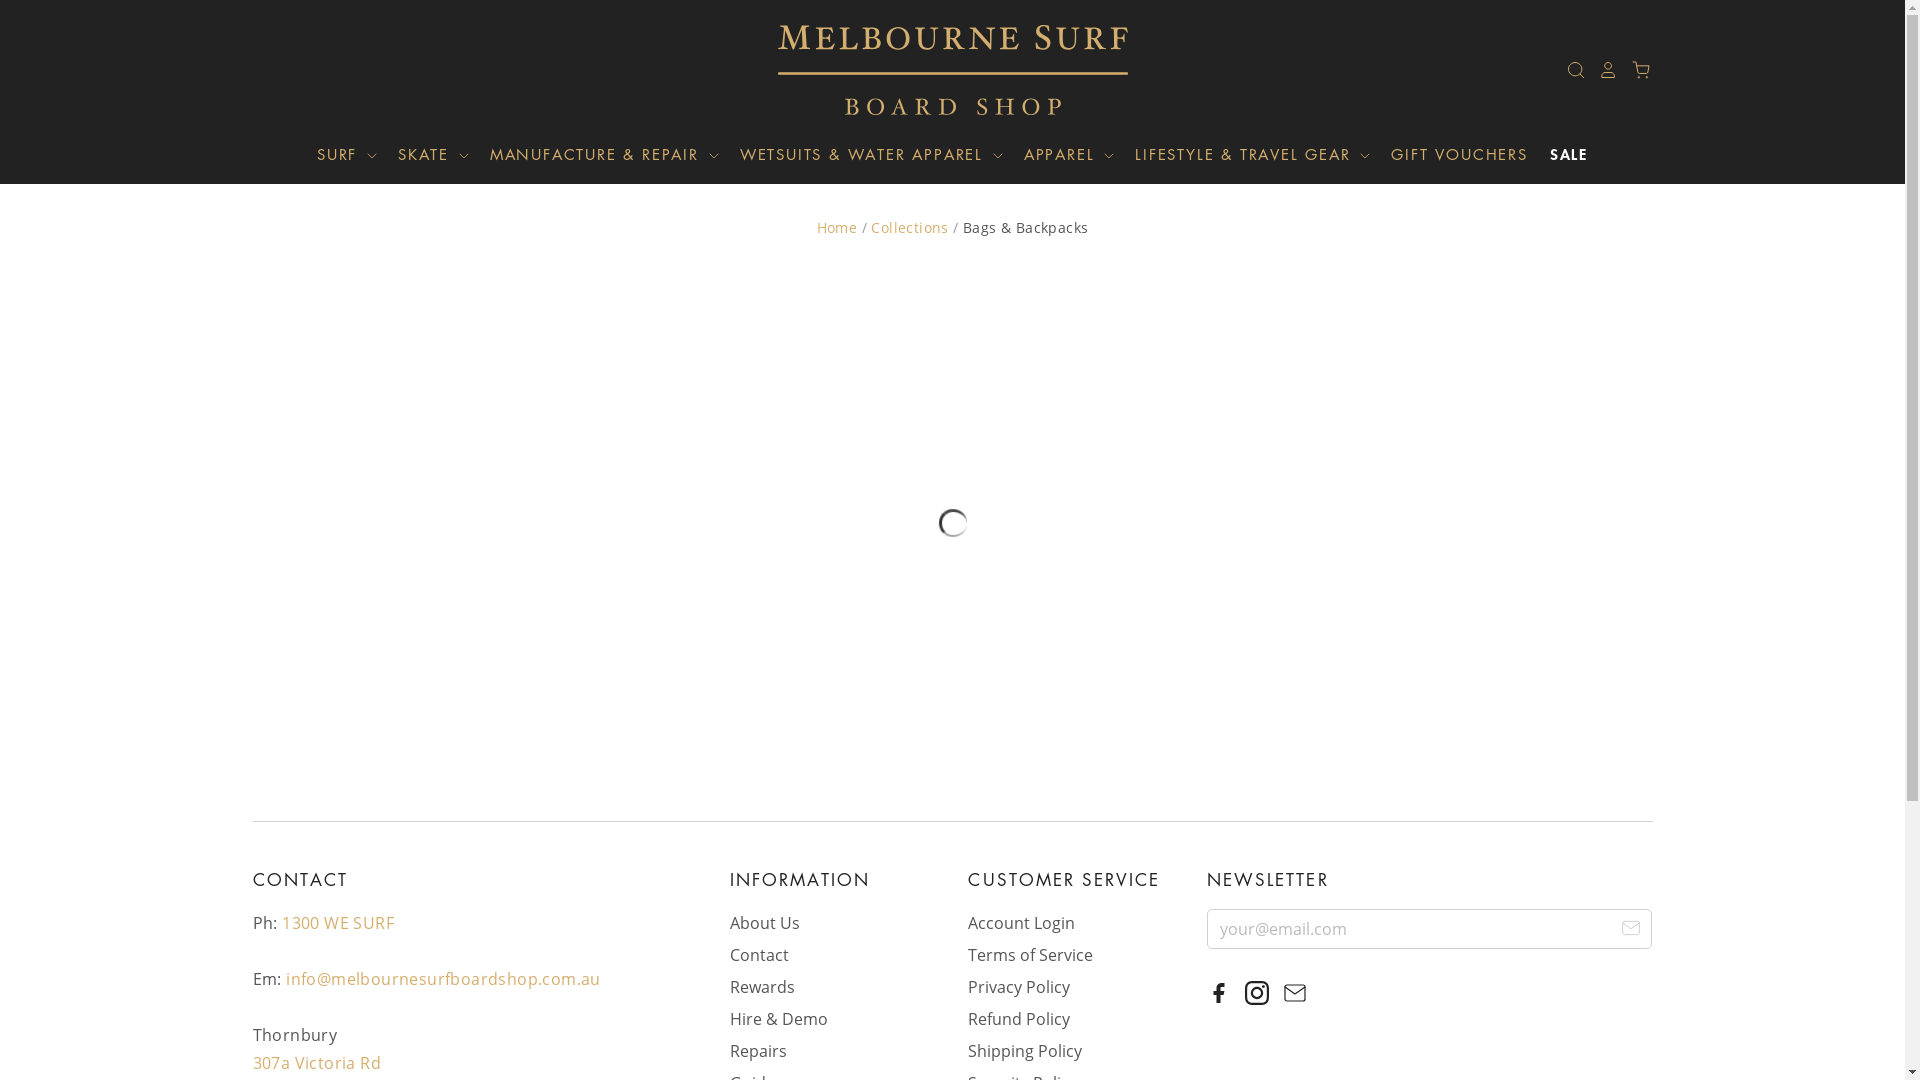 The image size is (1920, 1080). What do you see at coordinates (338, 923) in the screenshot?
I see `1300 WE SURF` at bounding box center [338, 923].